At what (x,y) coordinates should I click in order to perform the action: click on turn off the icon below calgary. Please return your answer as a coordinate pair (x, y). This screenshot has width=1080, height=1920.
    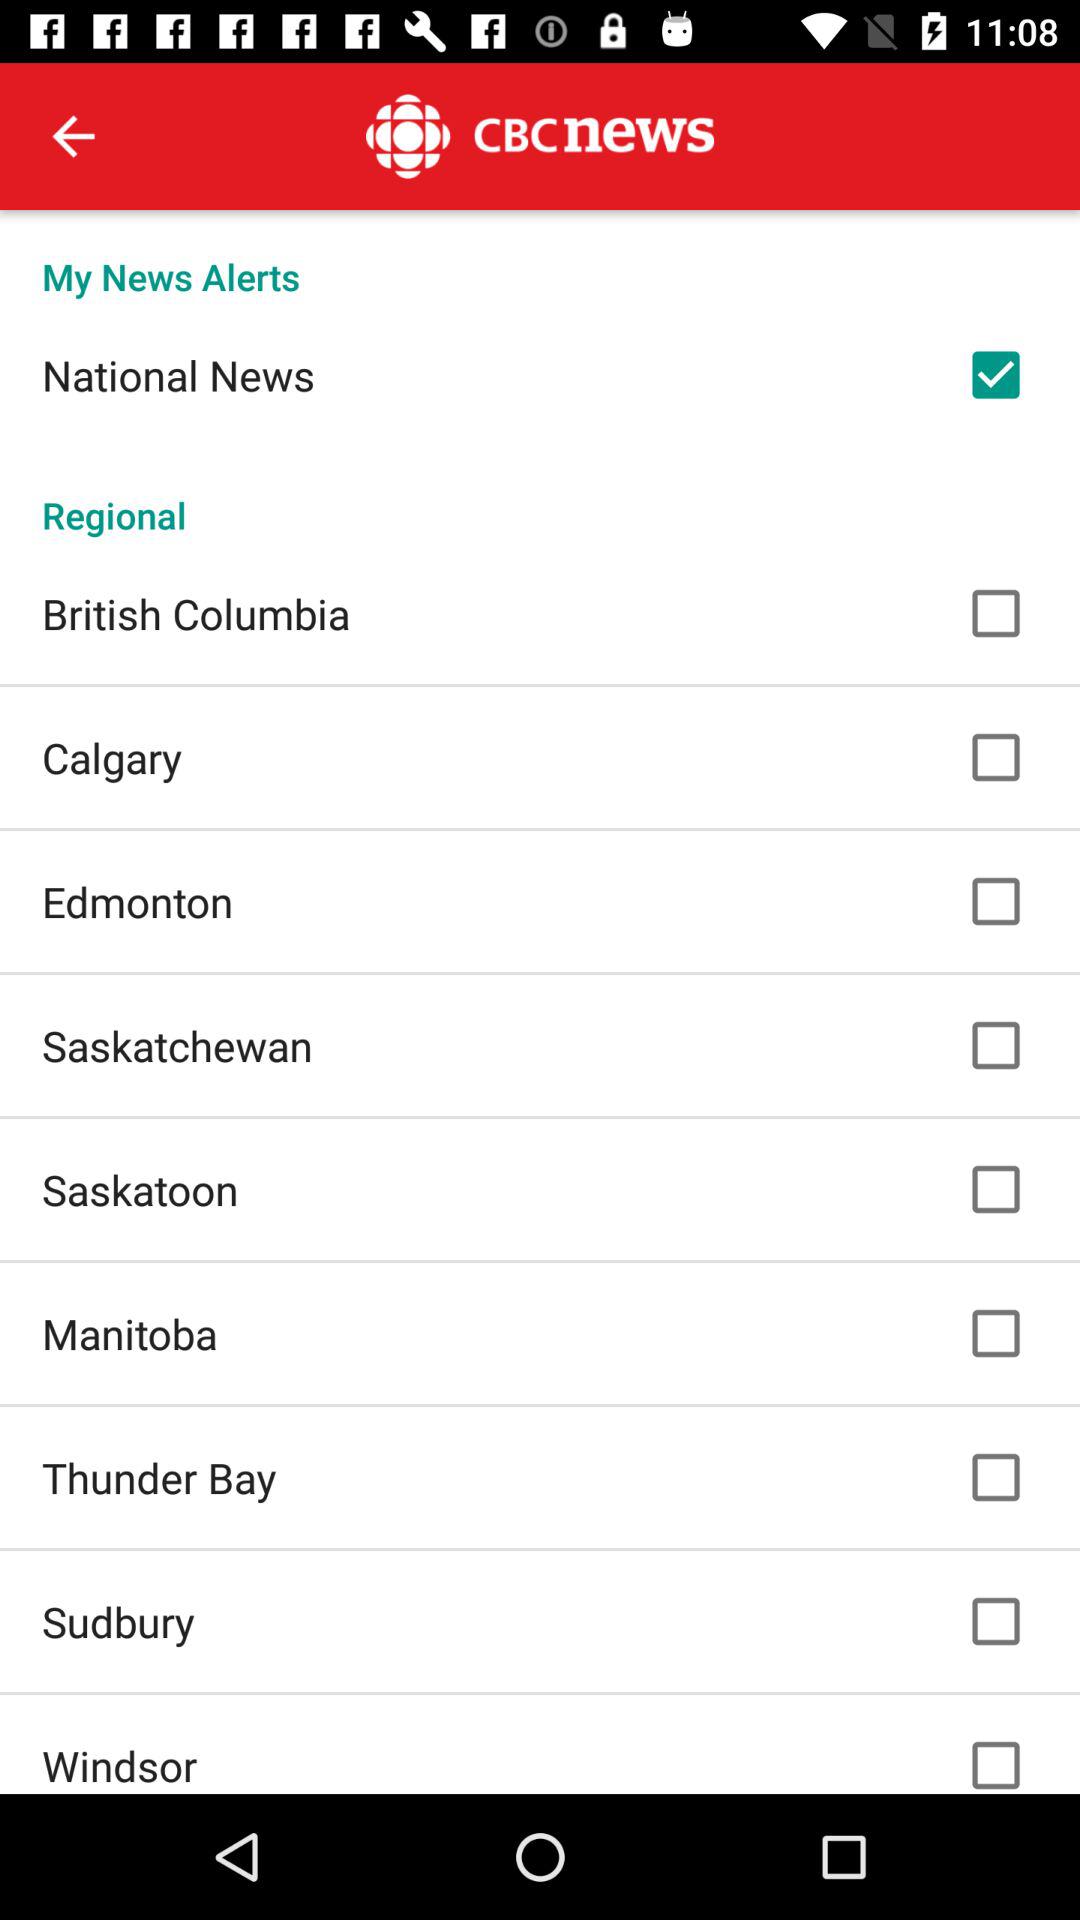
    Looking at the image, I should click on (138, 902).